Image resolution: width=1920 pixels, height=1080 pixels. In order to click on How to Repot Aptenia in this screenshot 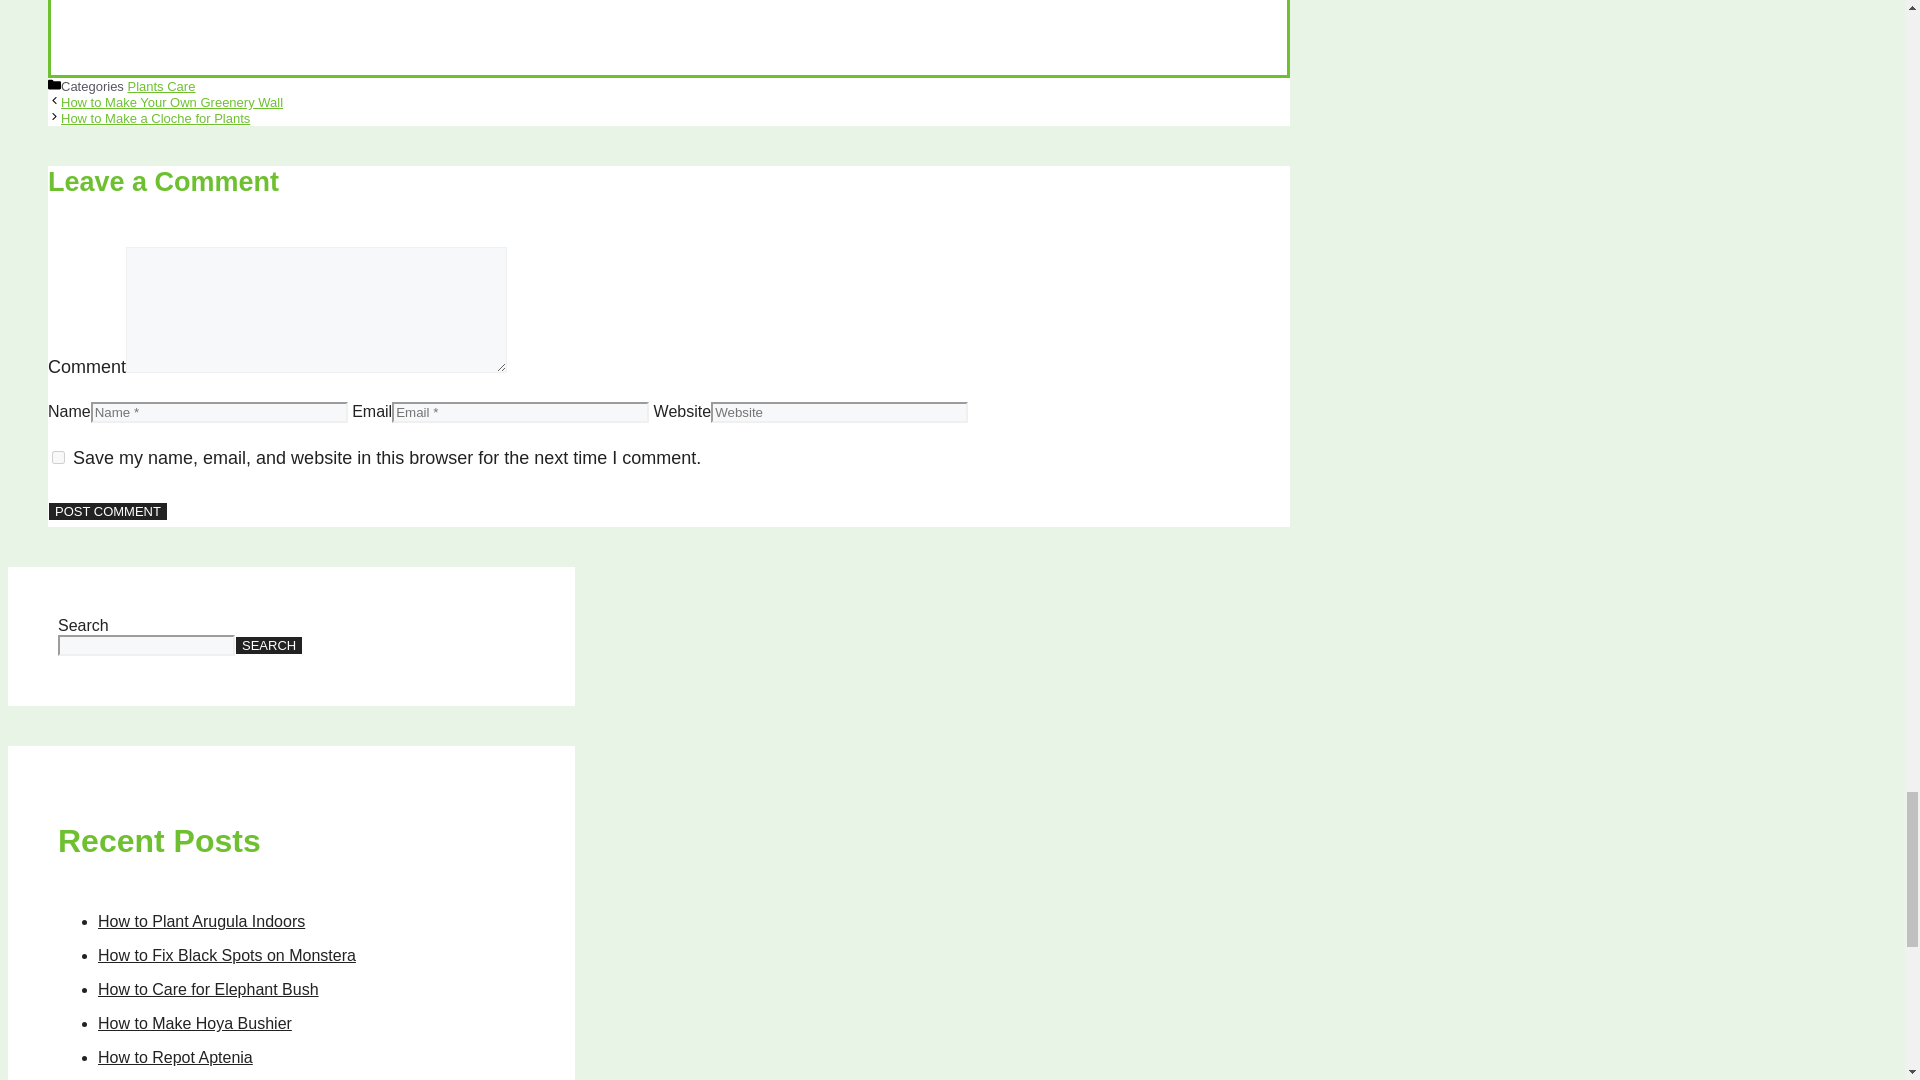, I will do `click(175, 1056)`.